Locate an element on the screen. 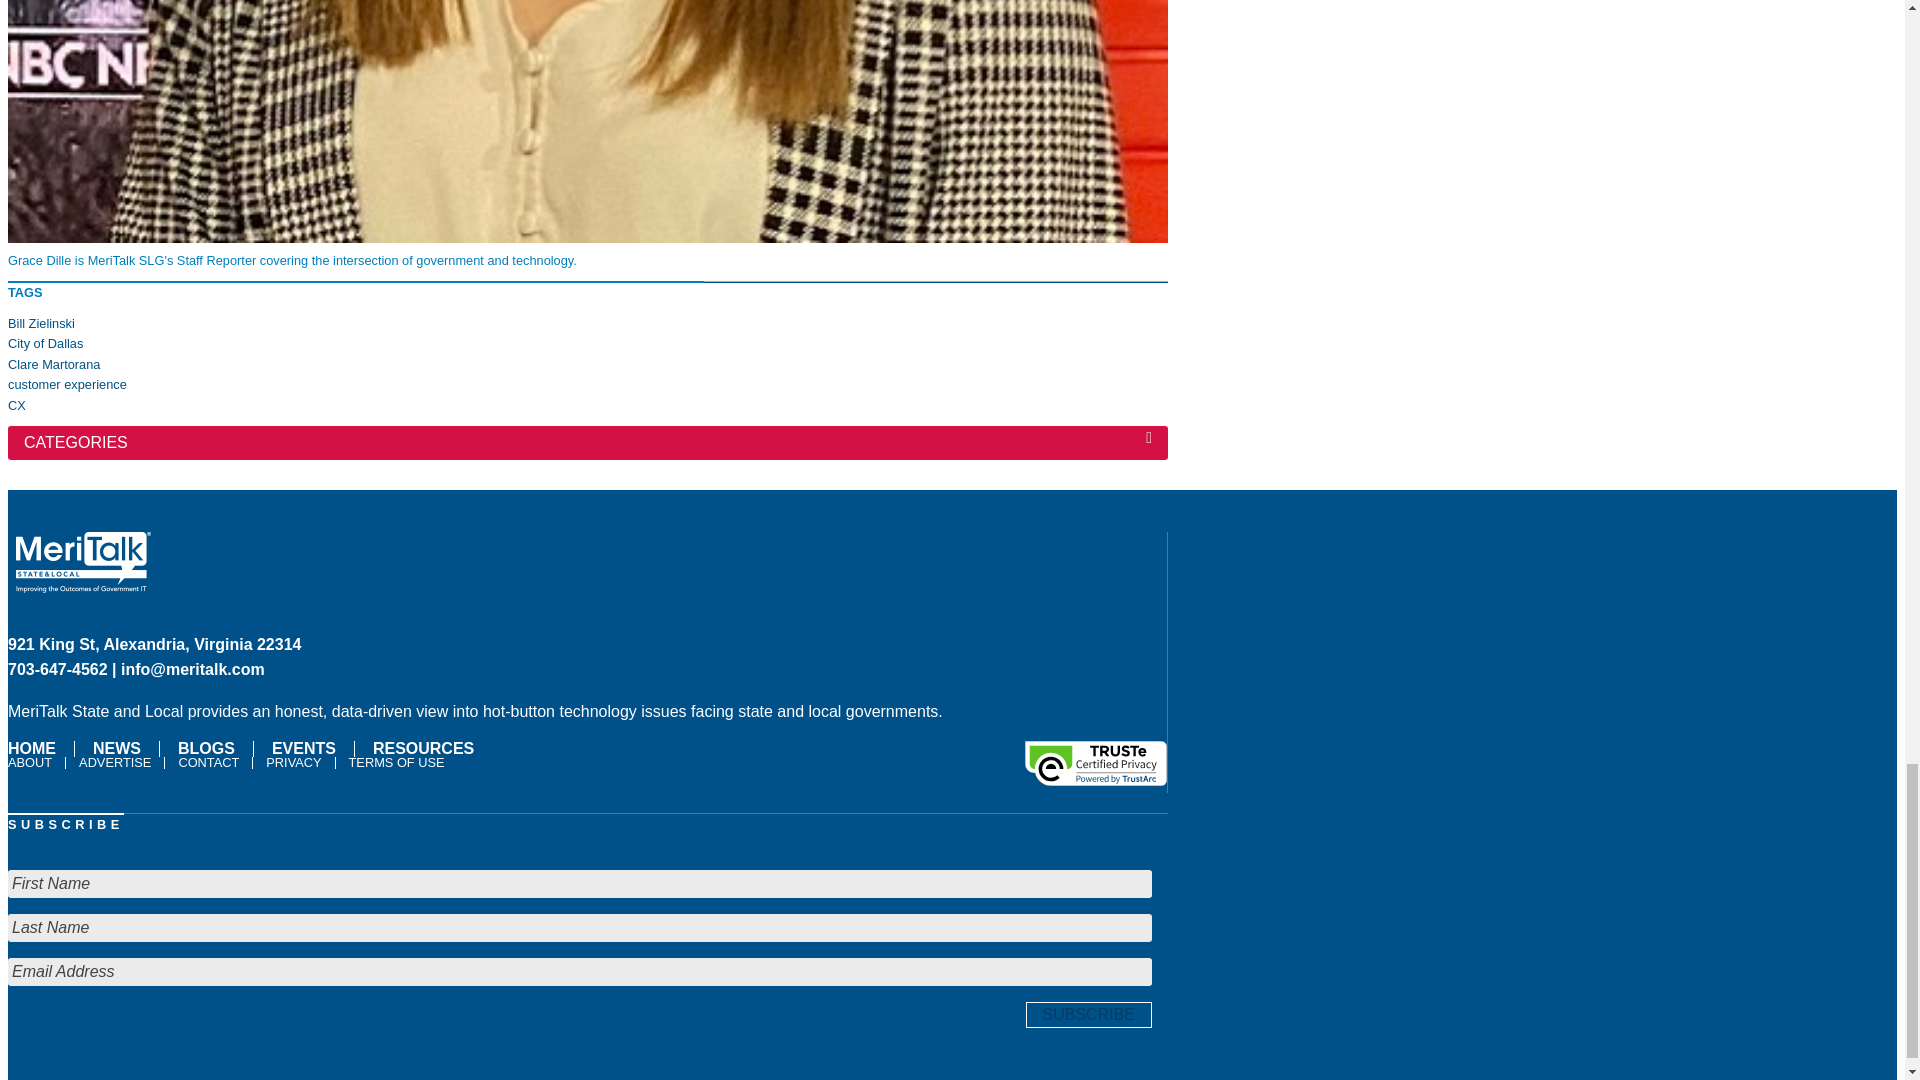 This screenshot has height=1080, width=1920. City of Dallas is located at coordinates (44, 343).